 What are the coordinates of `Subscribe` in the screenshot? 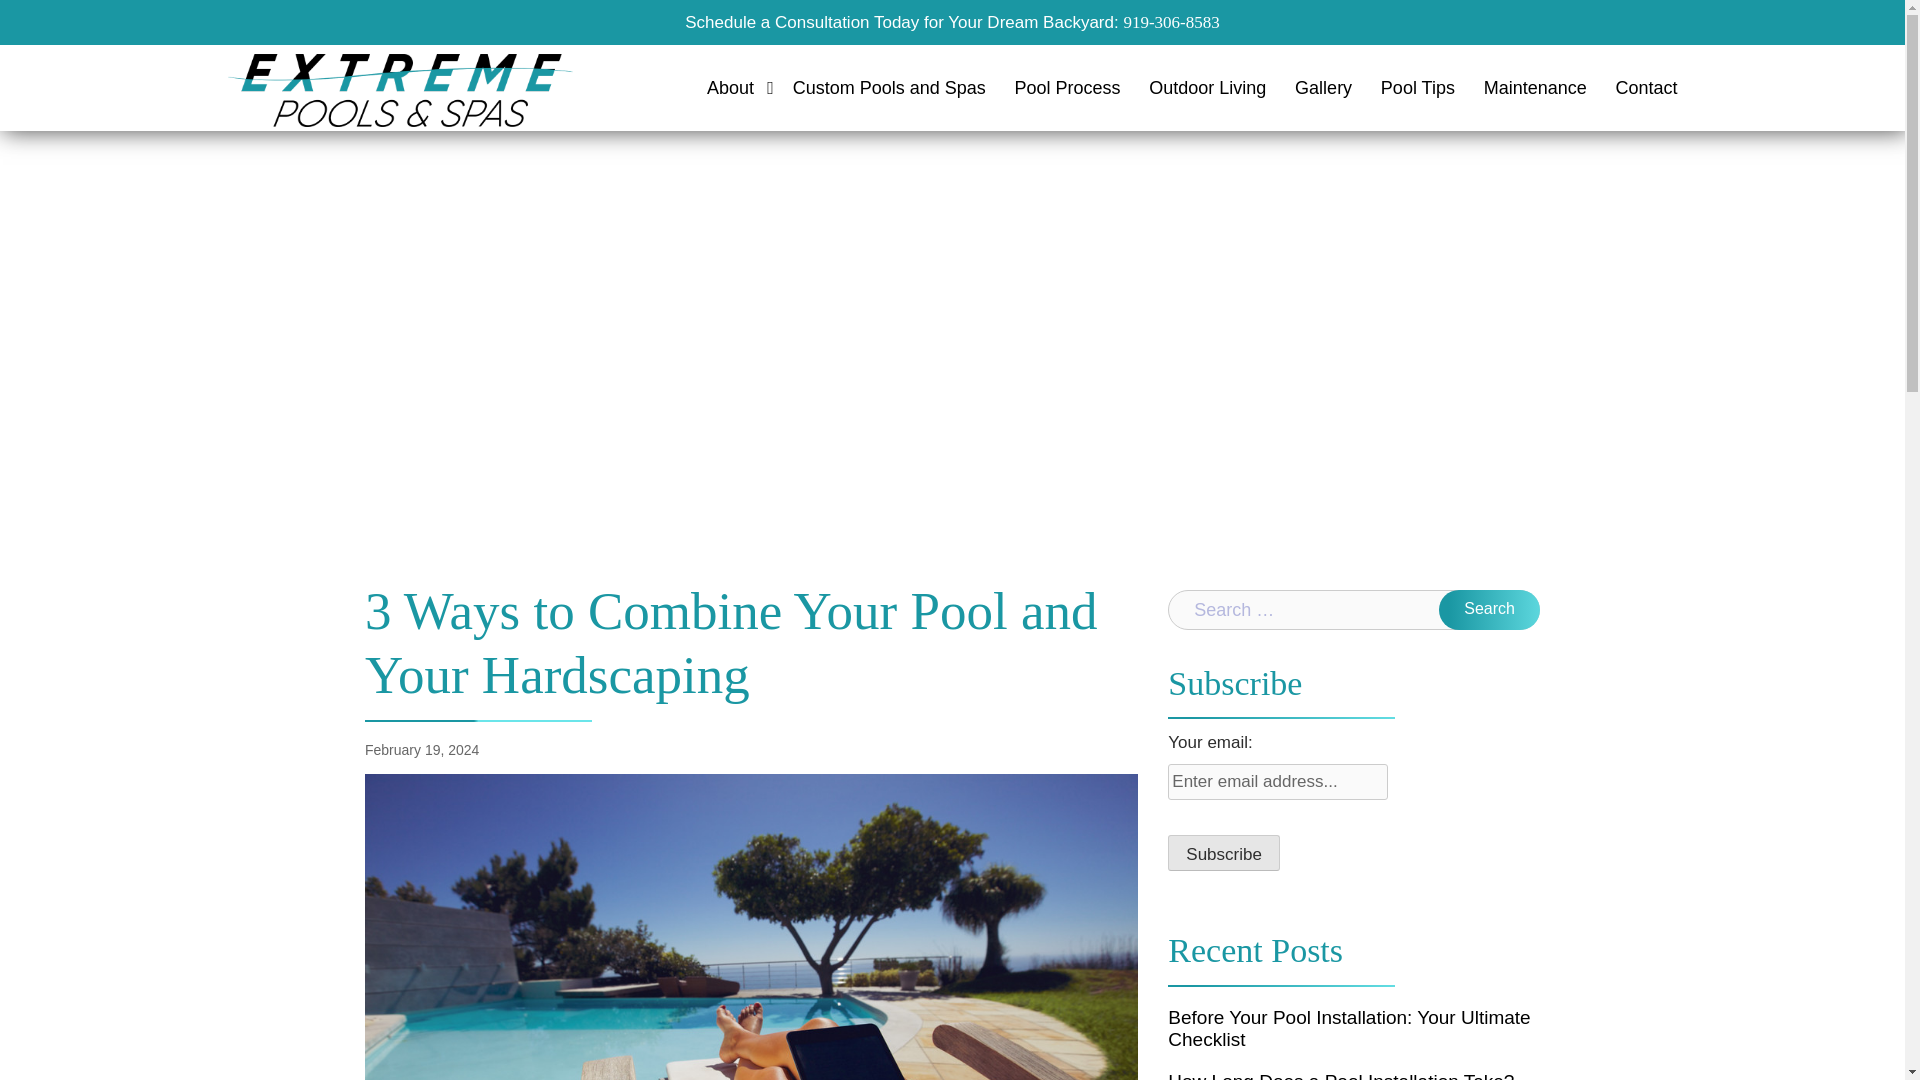 It's located at (1224, 852).